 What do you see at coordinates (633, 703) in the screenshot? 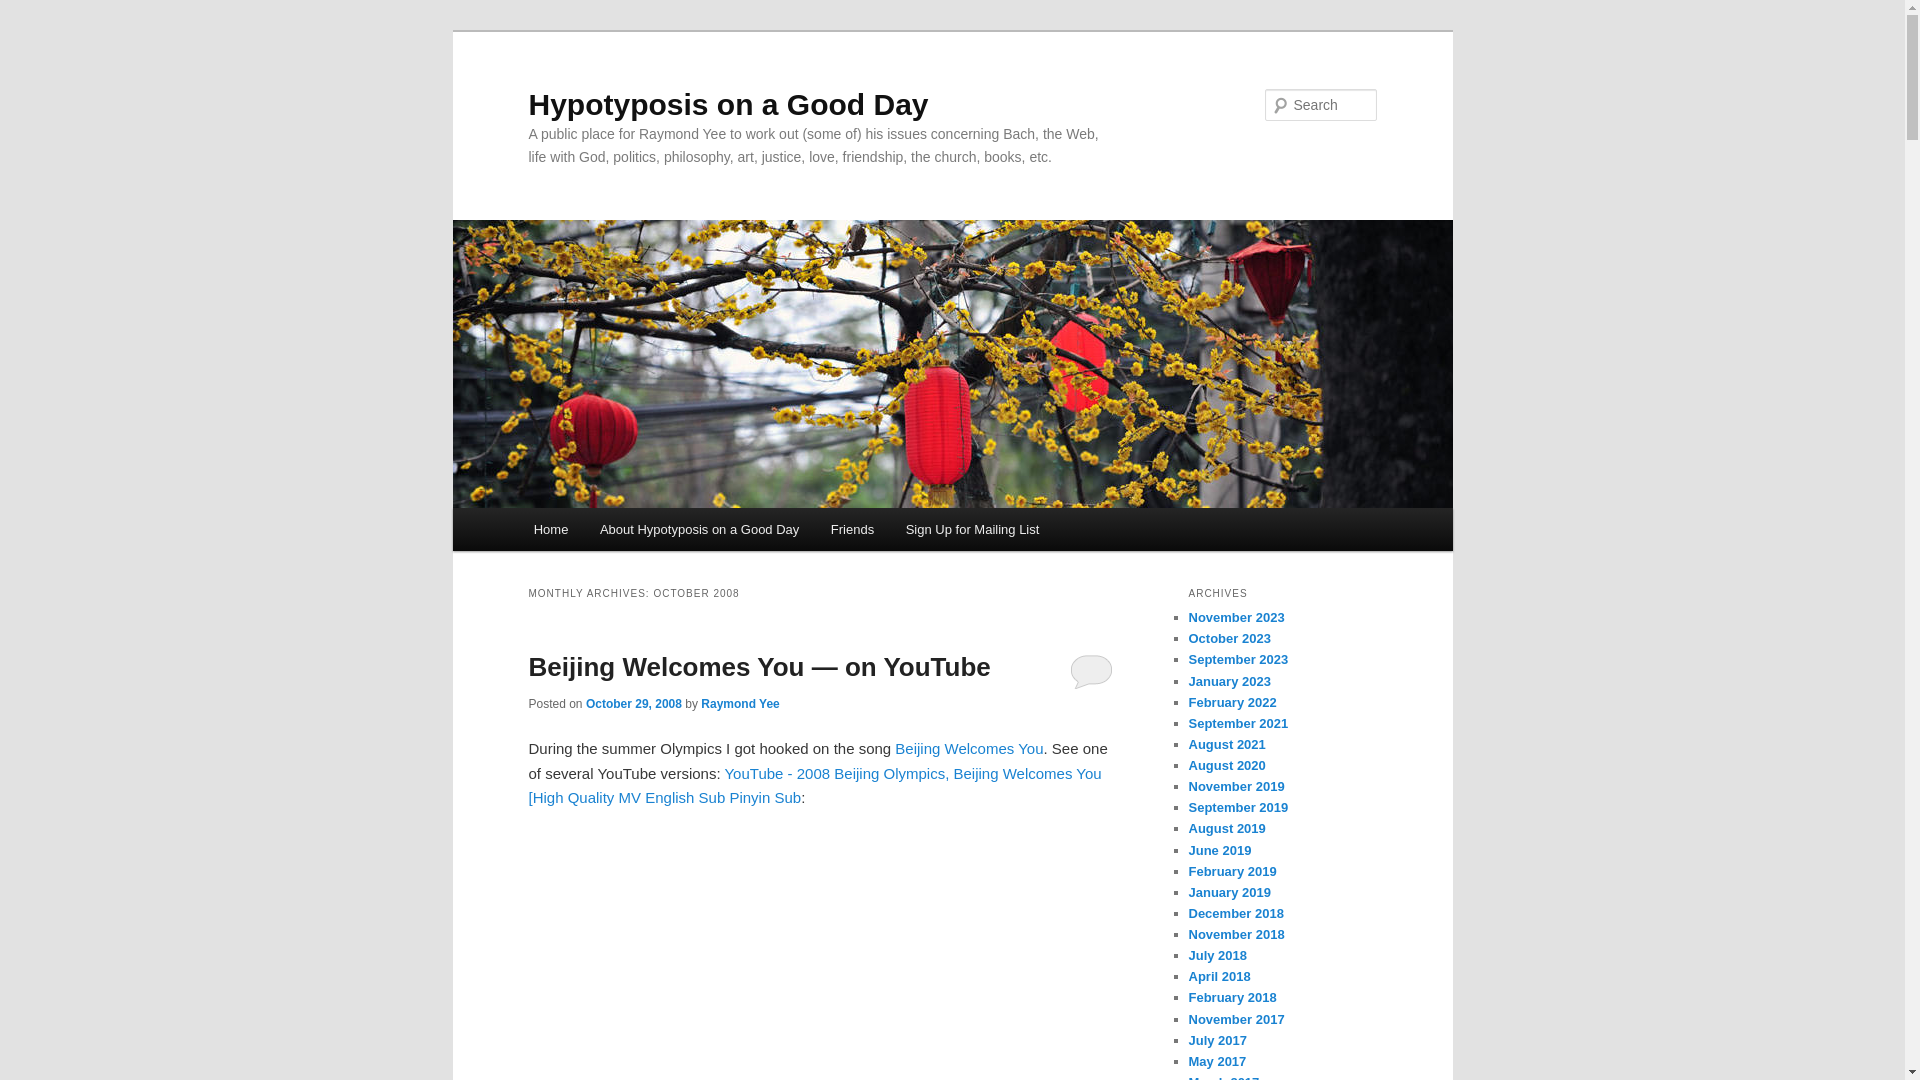
I see `5:30 pm` at bounding box center [633, 703].